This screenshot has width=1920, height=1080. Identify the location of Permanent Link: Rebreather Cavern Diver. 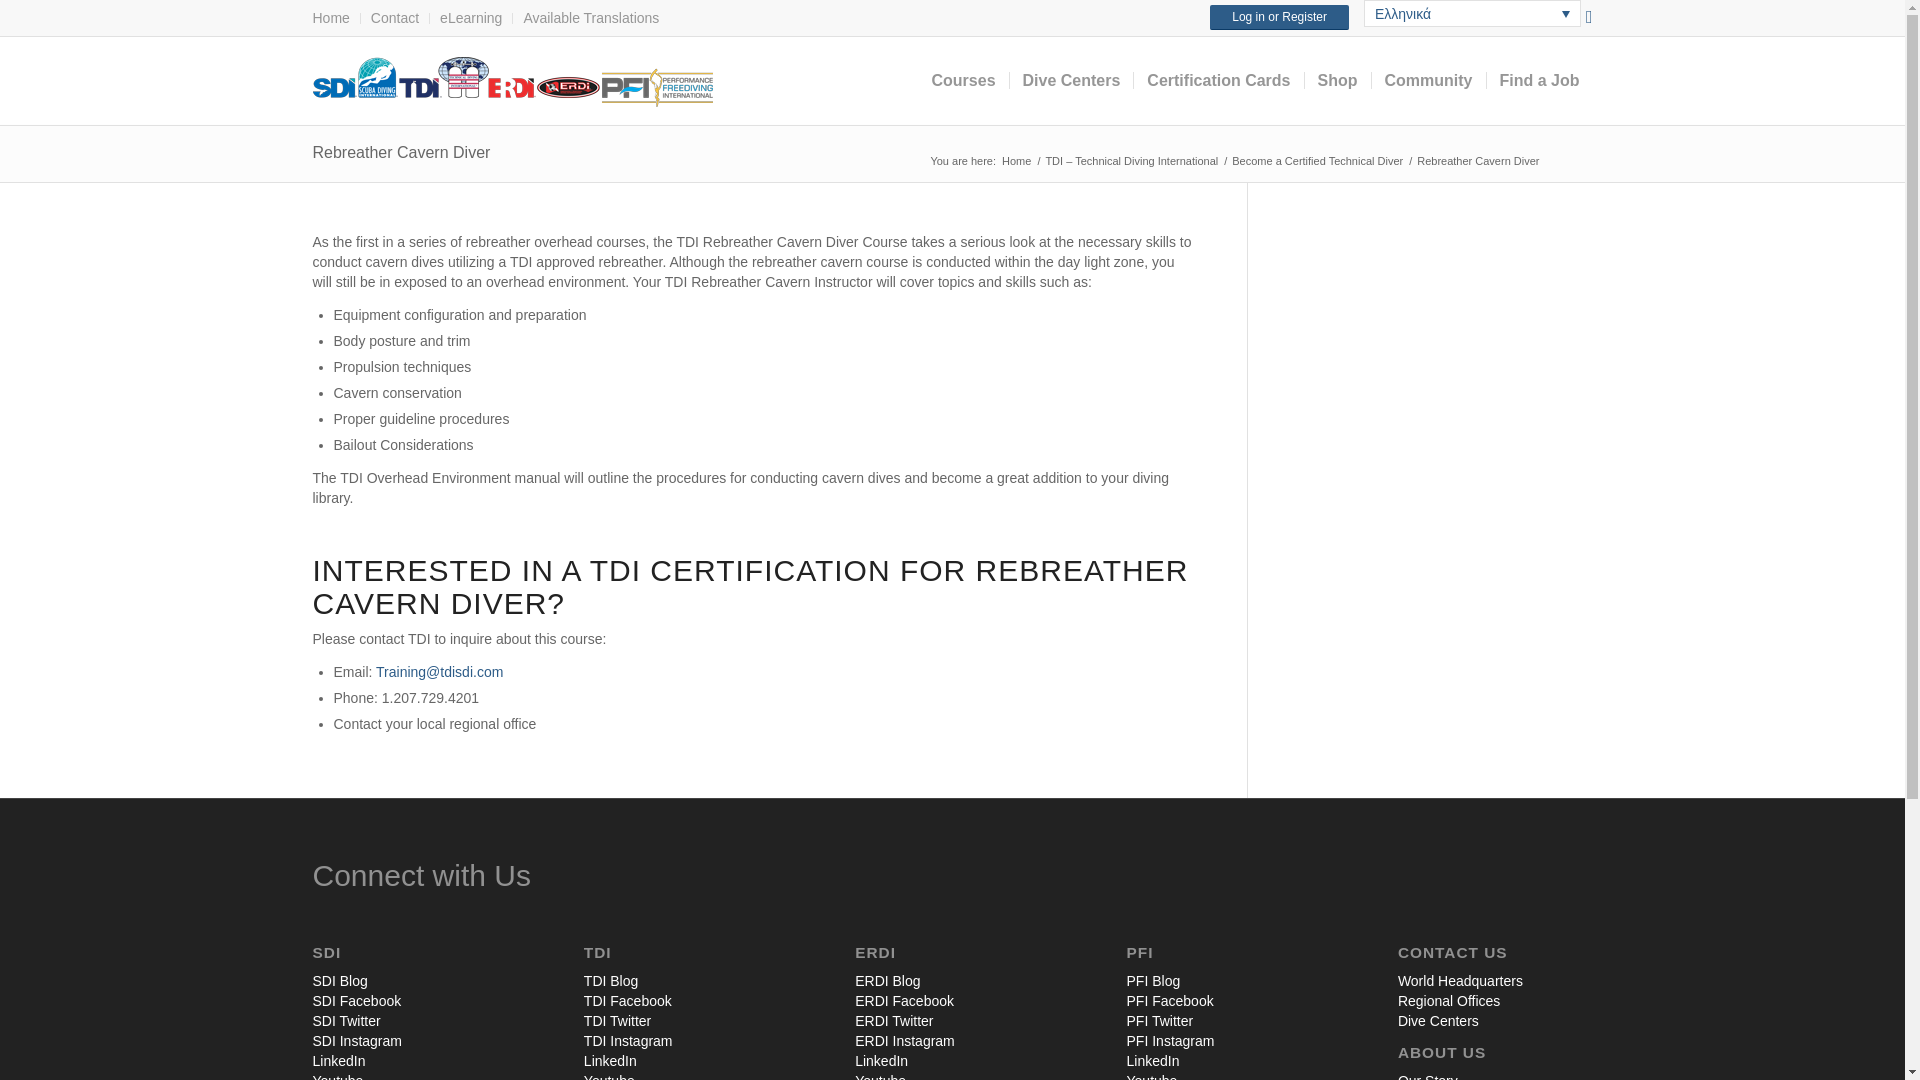
(400, 152).